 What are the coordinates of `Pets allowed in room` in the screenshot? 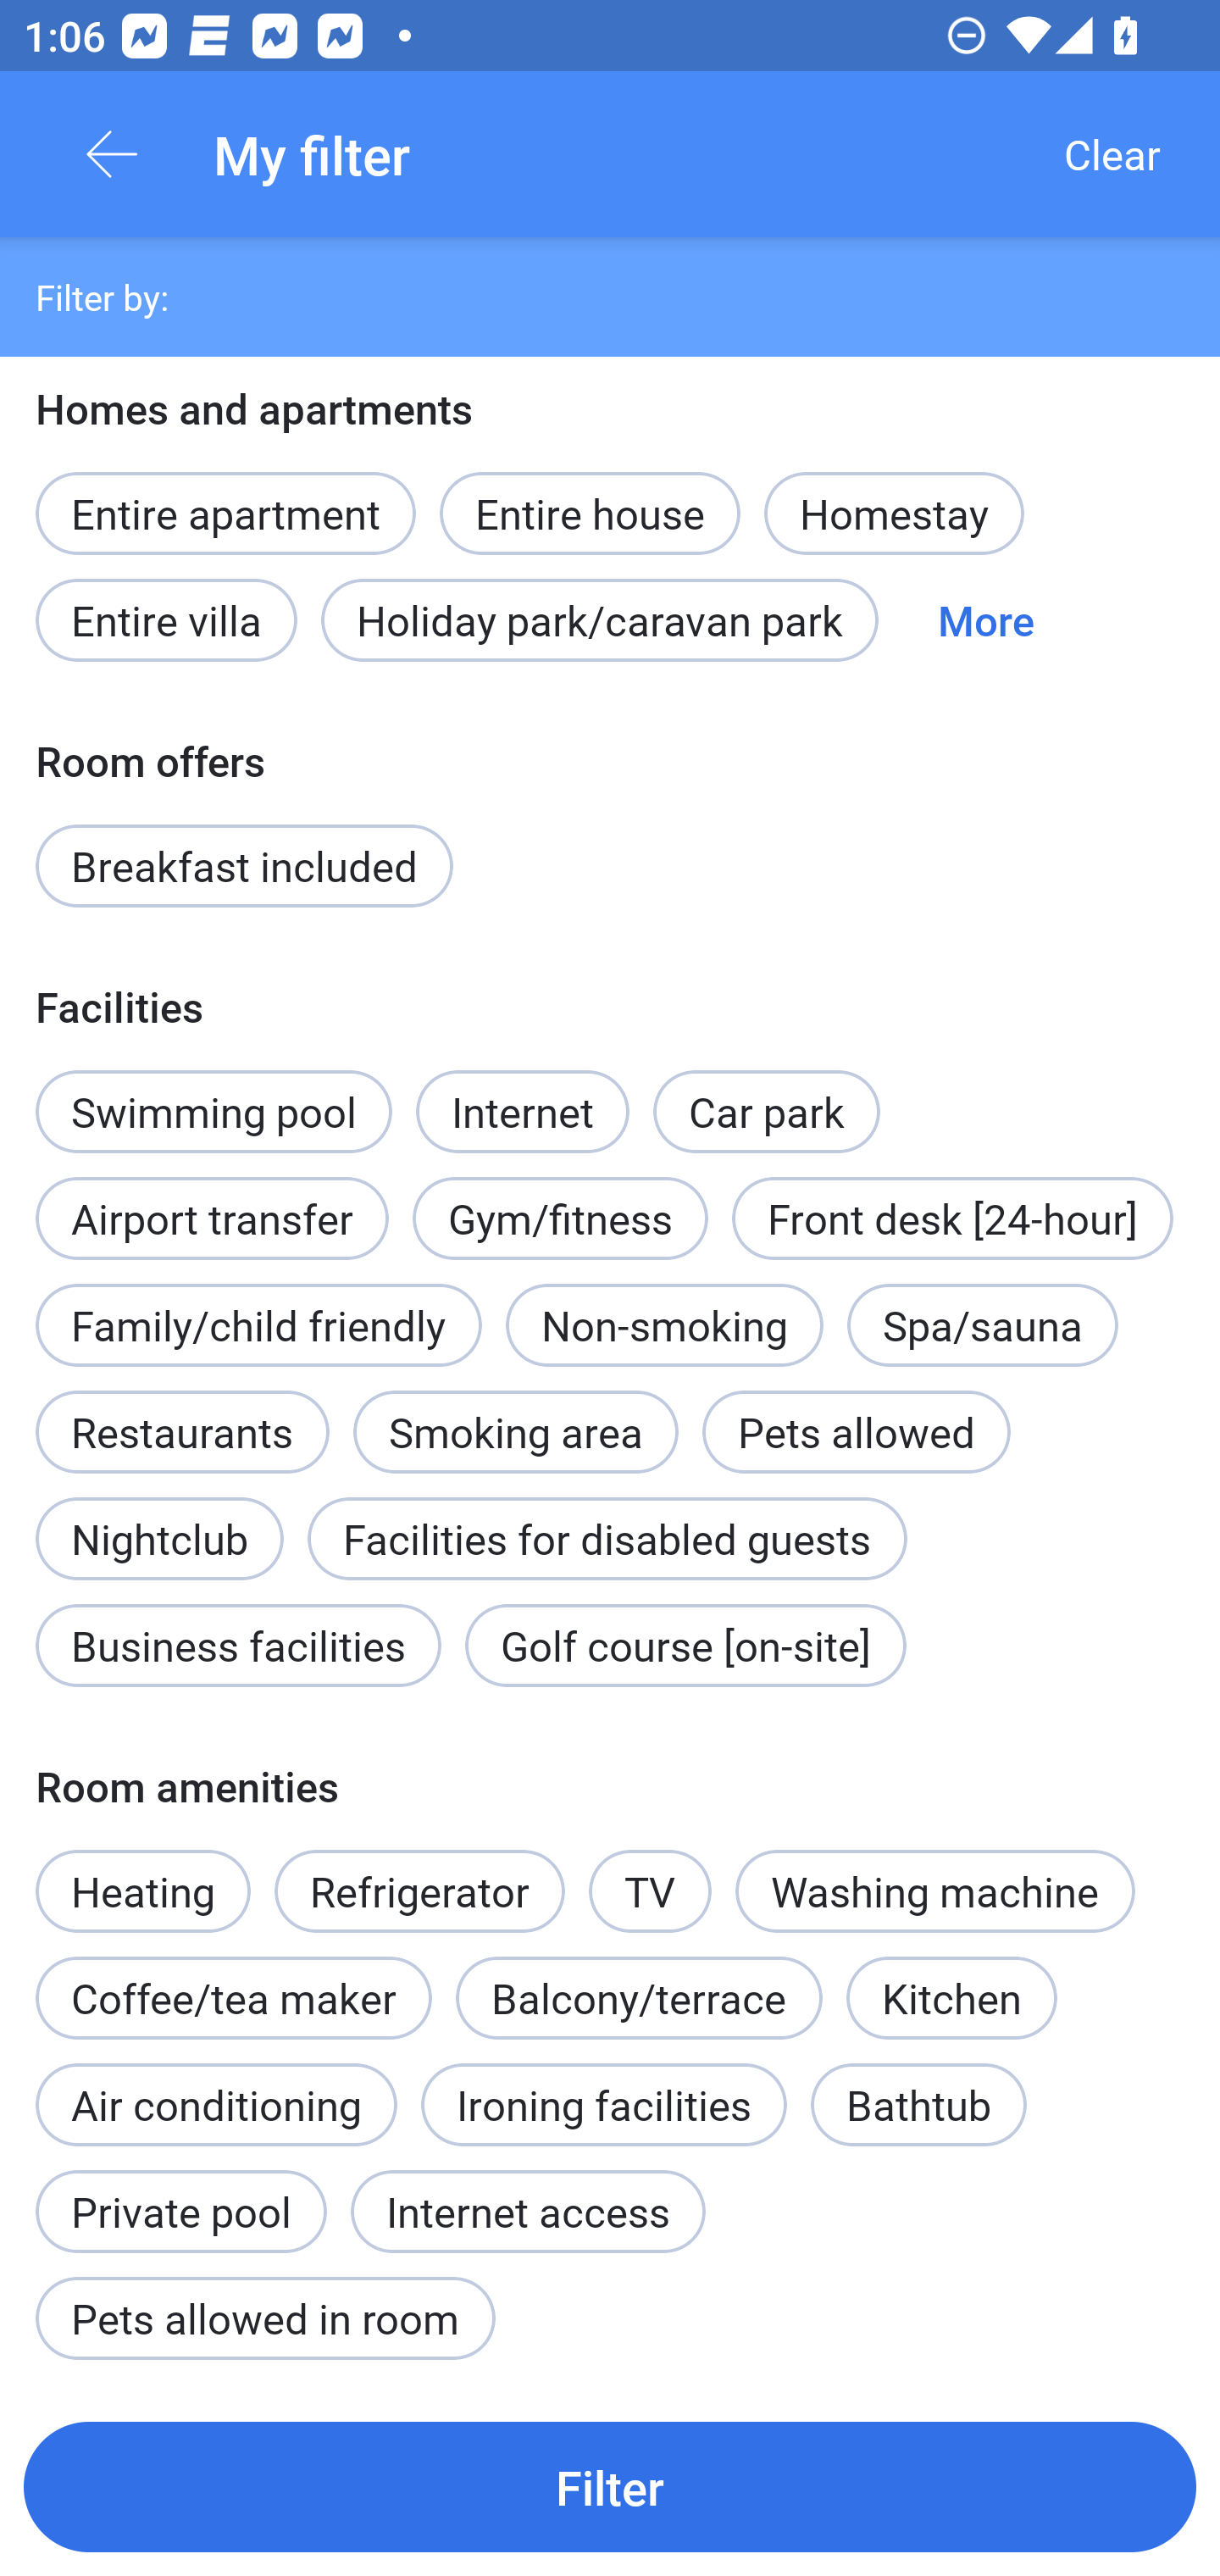 It's located at (264, 2318).